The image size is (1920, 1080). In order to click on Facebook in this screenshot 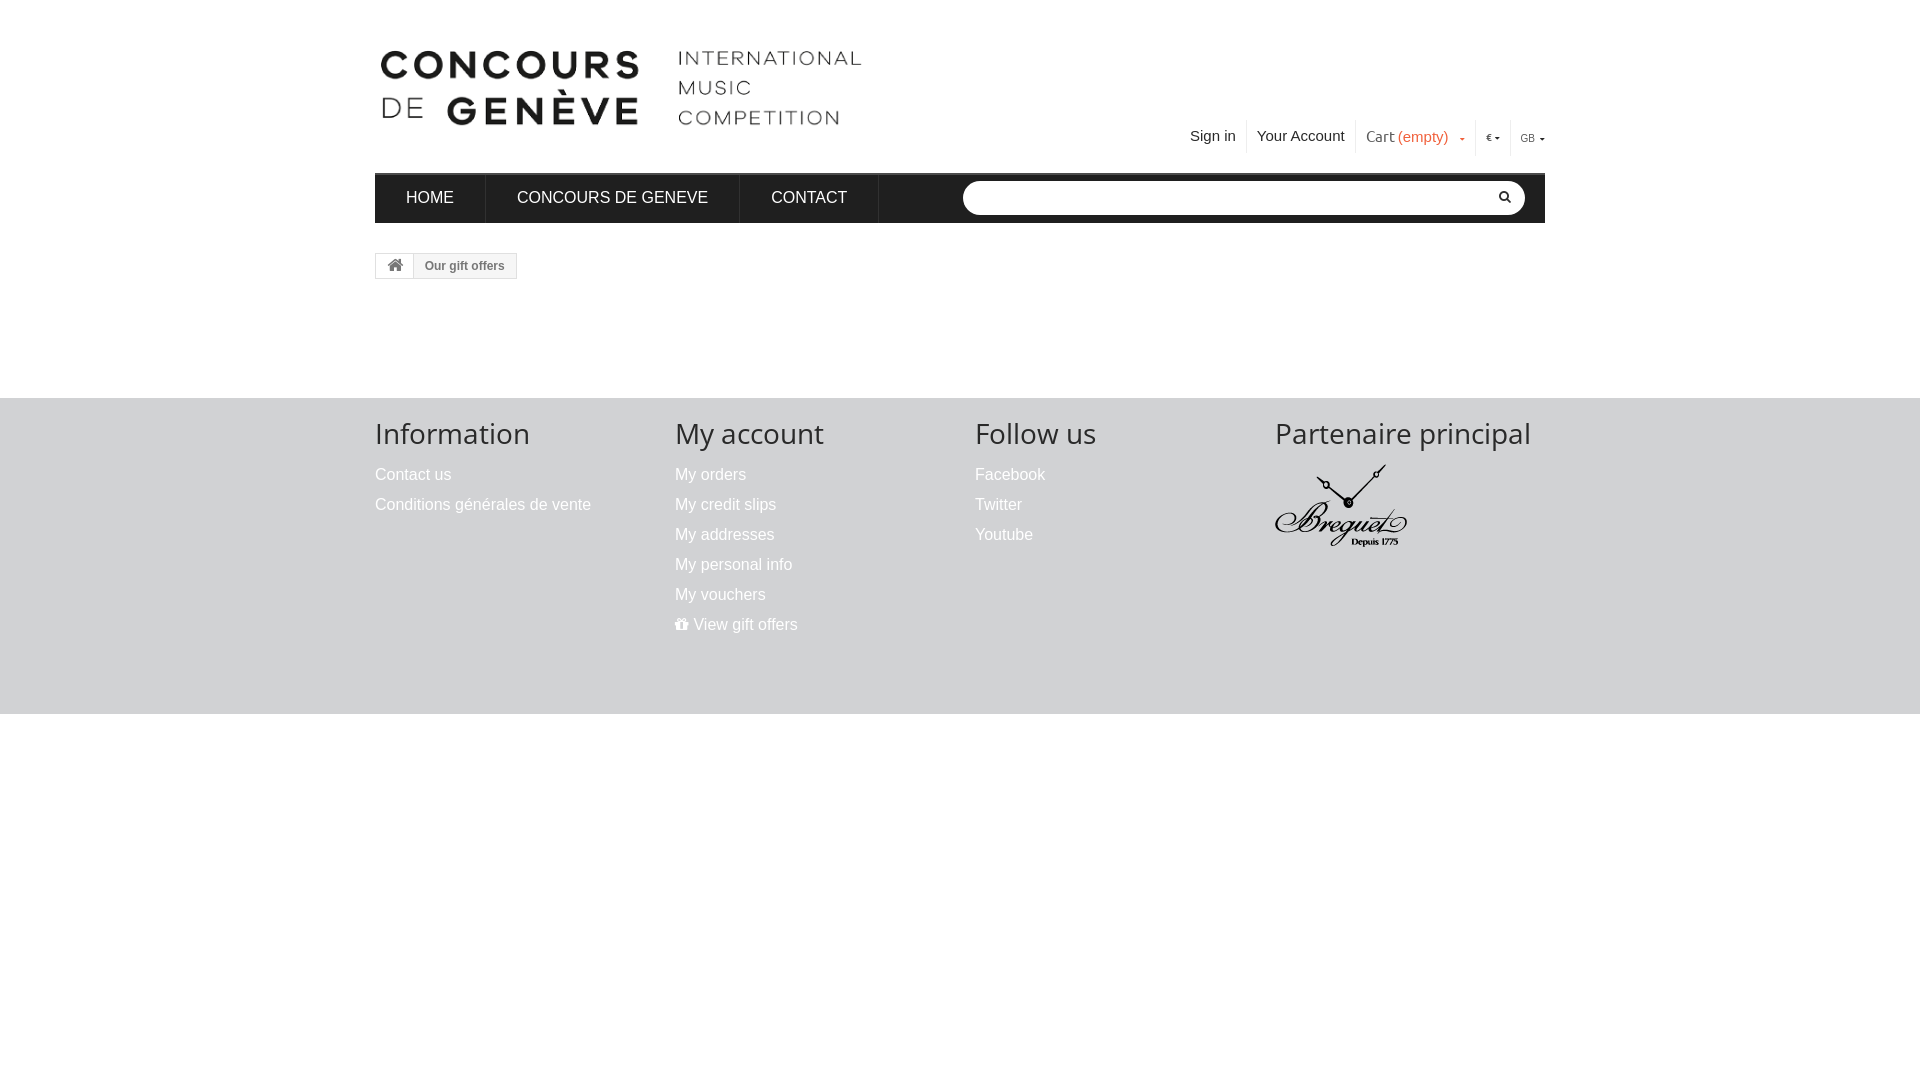, I will do `click(1010, 474)`.